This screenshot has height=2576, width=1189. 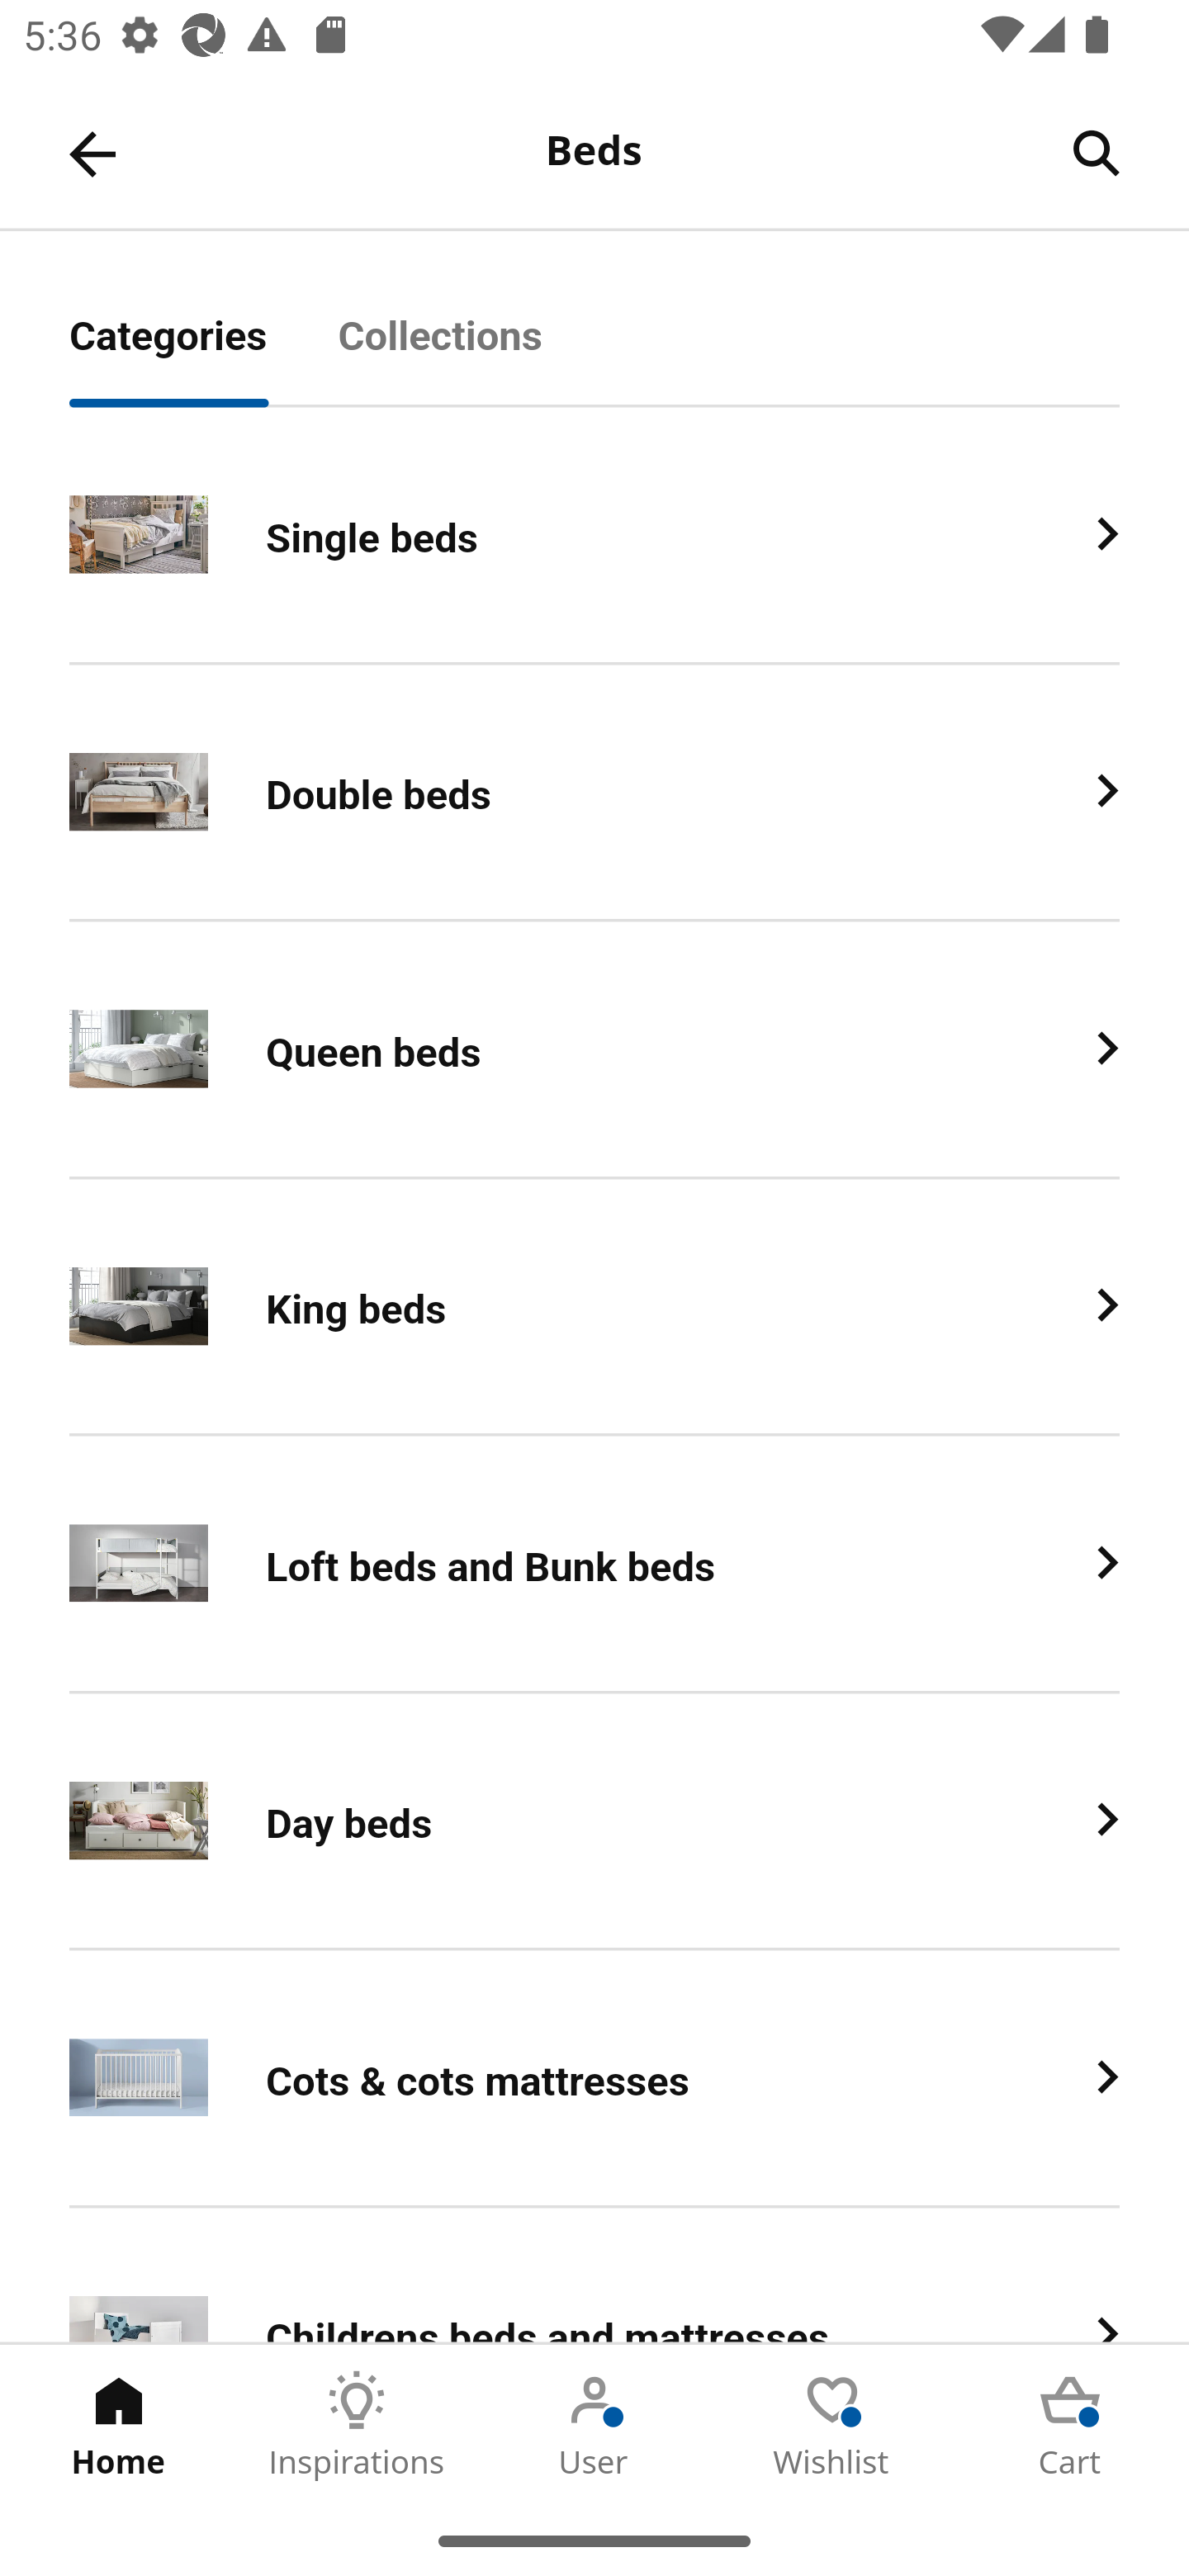 What do you see at coordinates (476, 353) in the screenshot?
I see `Collections
Tab 2 of 2` at bounding box center [476, 353].